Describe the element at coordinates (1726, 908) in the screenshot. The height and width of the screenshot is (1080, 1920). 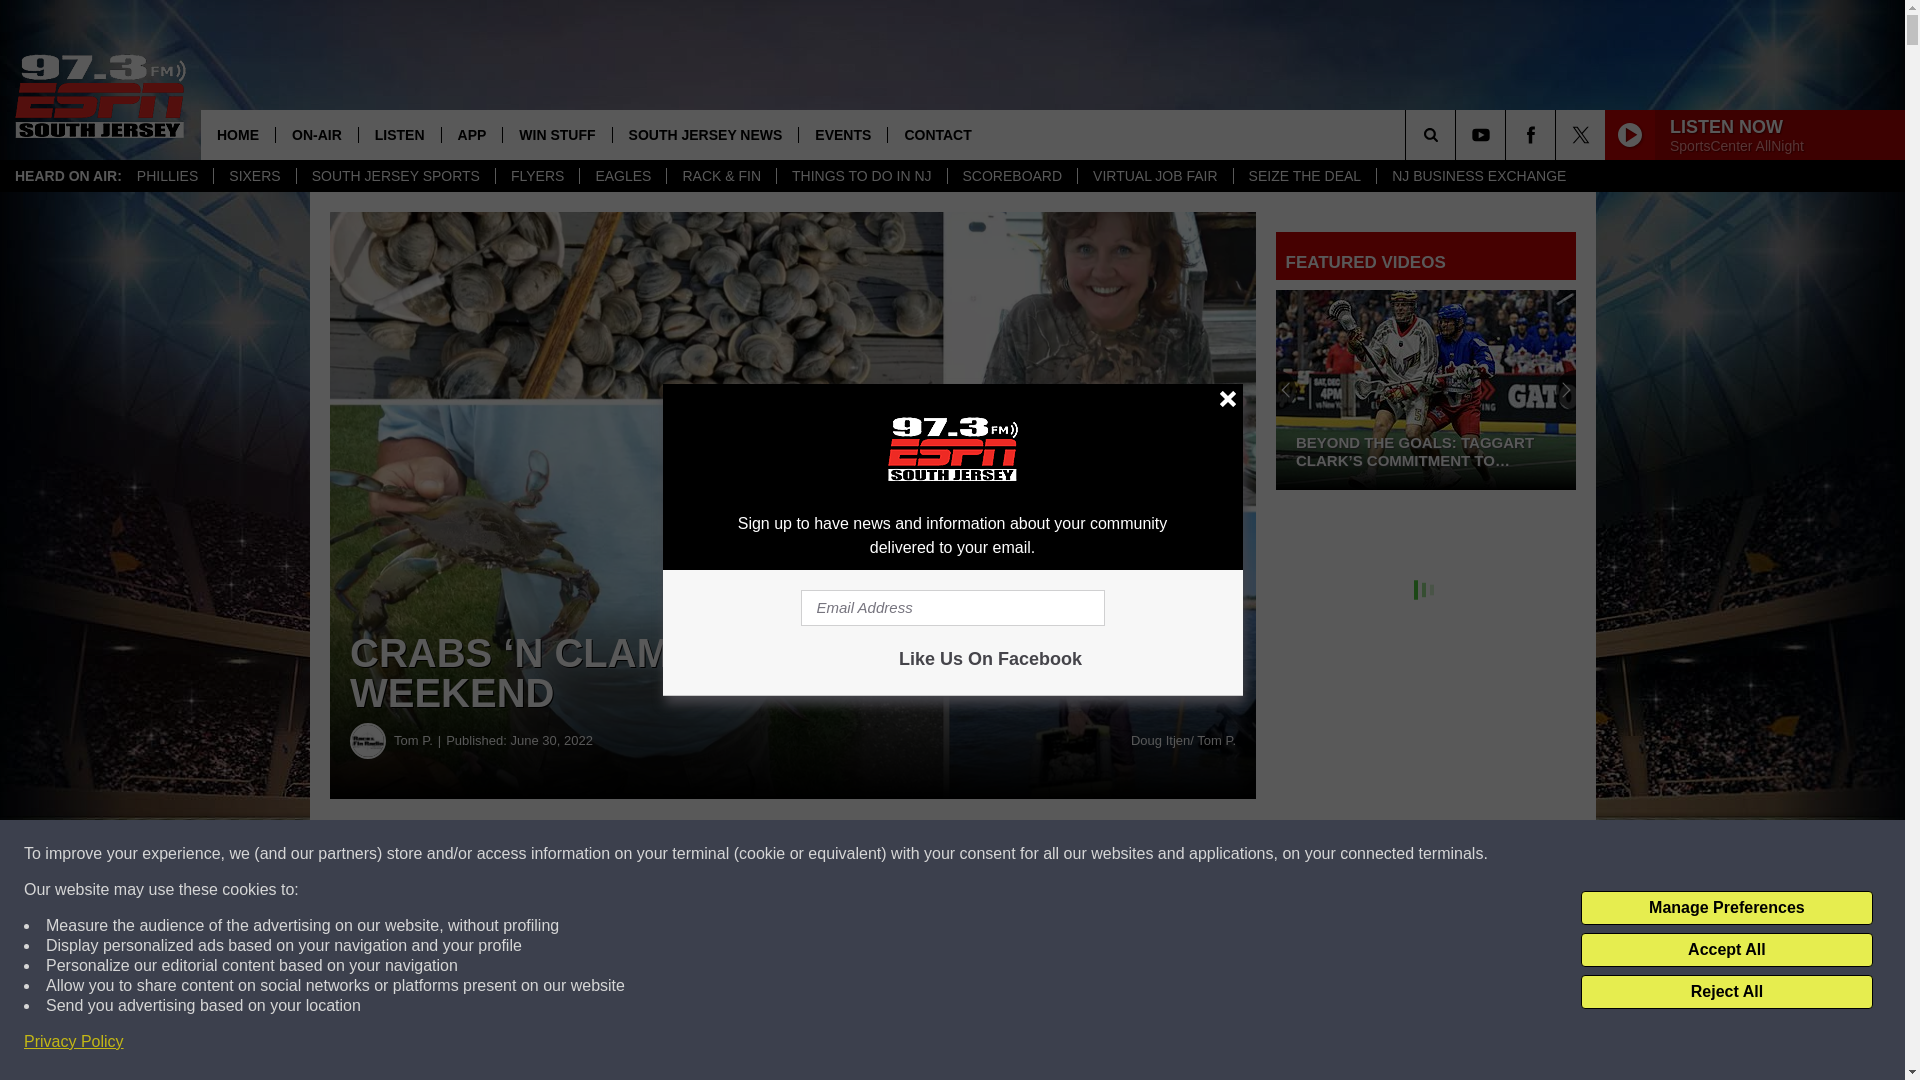
I see `Manage Preferences` at that location.